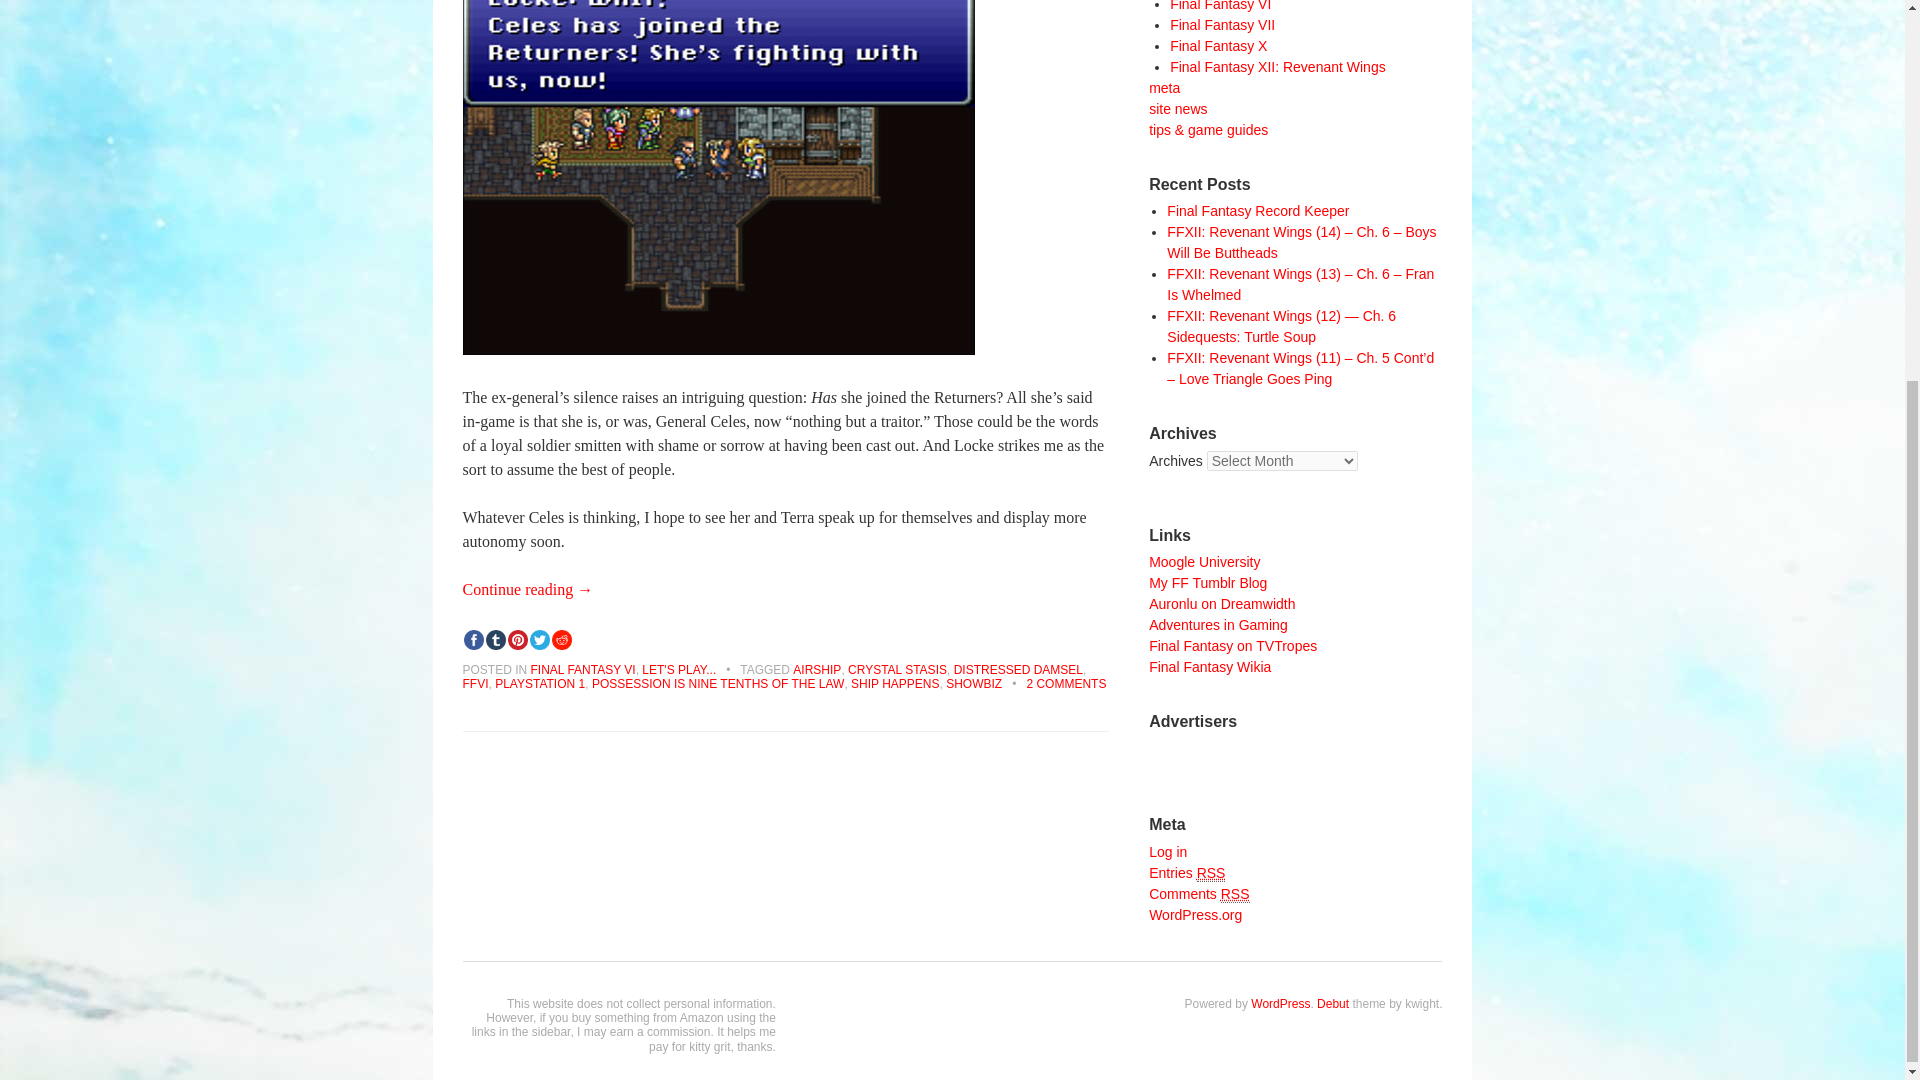 Image resolution: width=1920 pixels, height=1080 pixels. Describe the element at coordinates (540, 684) in the screenshot. I see `PLAYSTATION 1` at that location.